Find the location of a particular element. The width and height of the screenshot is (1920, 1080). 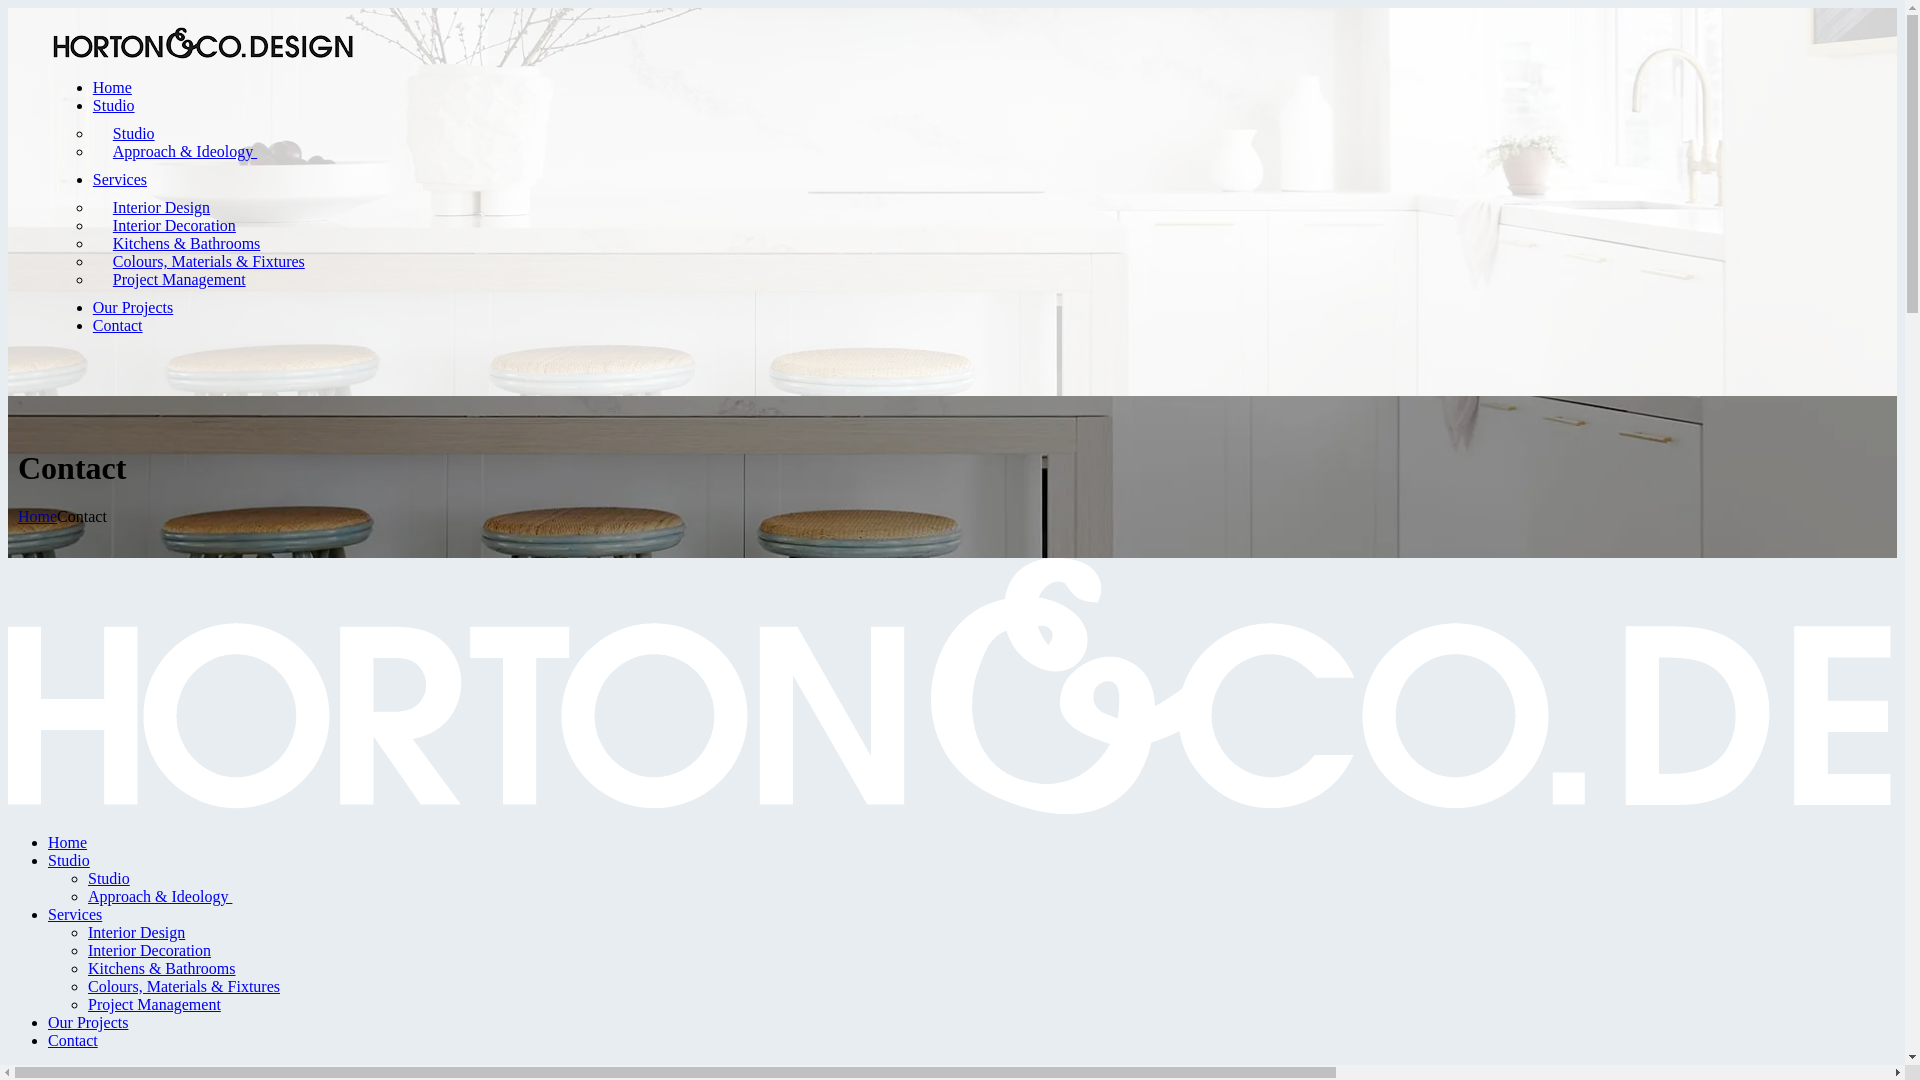

Interior Design is located at coordinates (136, 932).